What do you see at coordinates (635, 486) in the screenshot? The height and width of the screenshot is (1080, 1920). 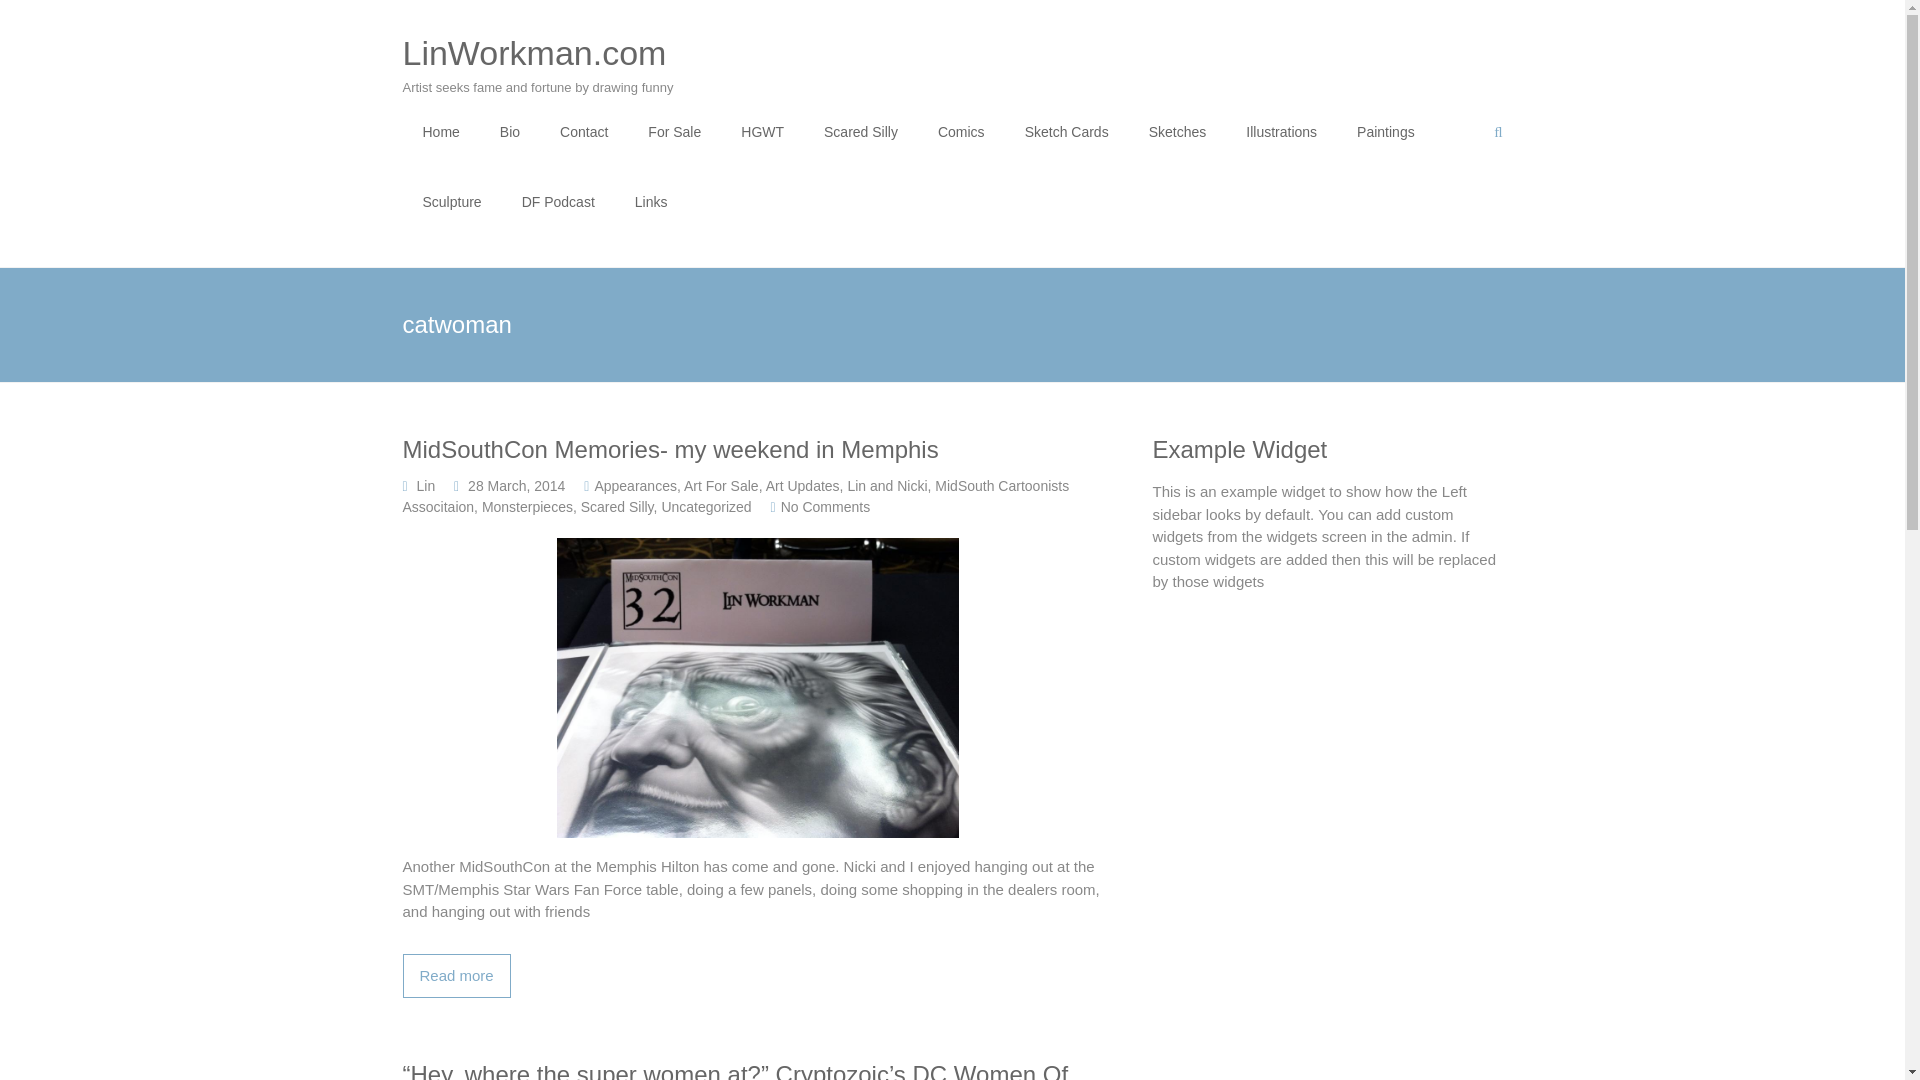 I see `Appearances` at bounding box center [635, 486].